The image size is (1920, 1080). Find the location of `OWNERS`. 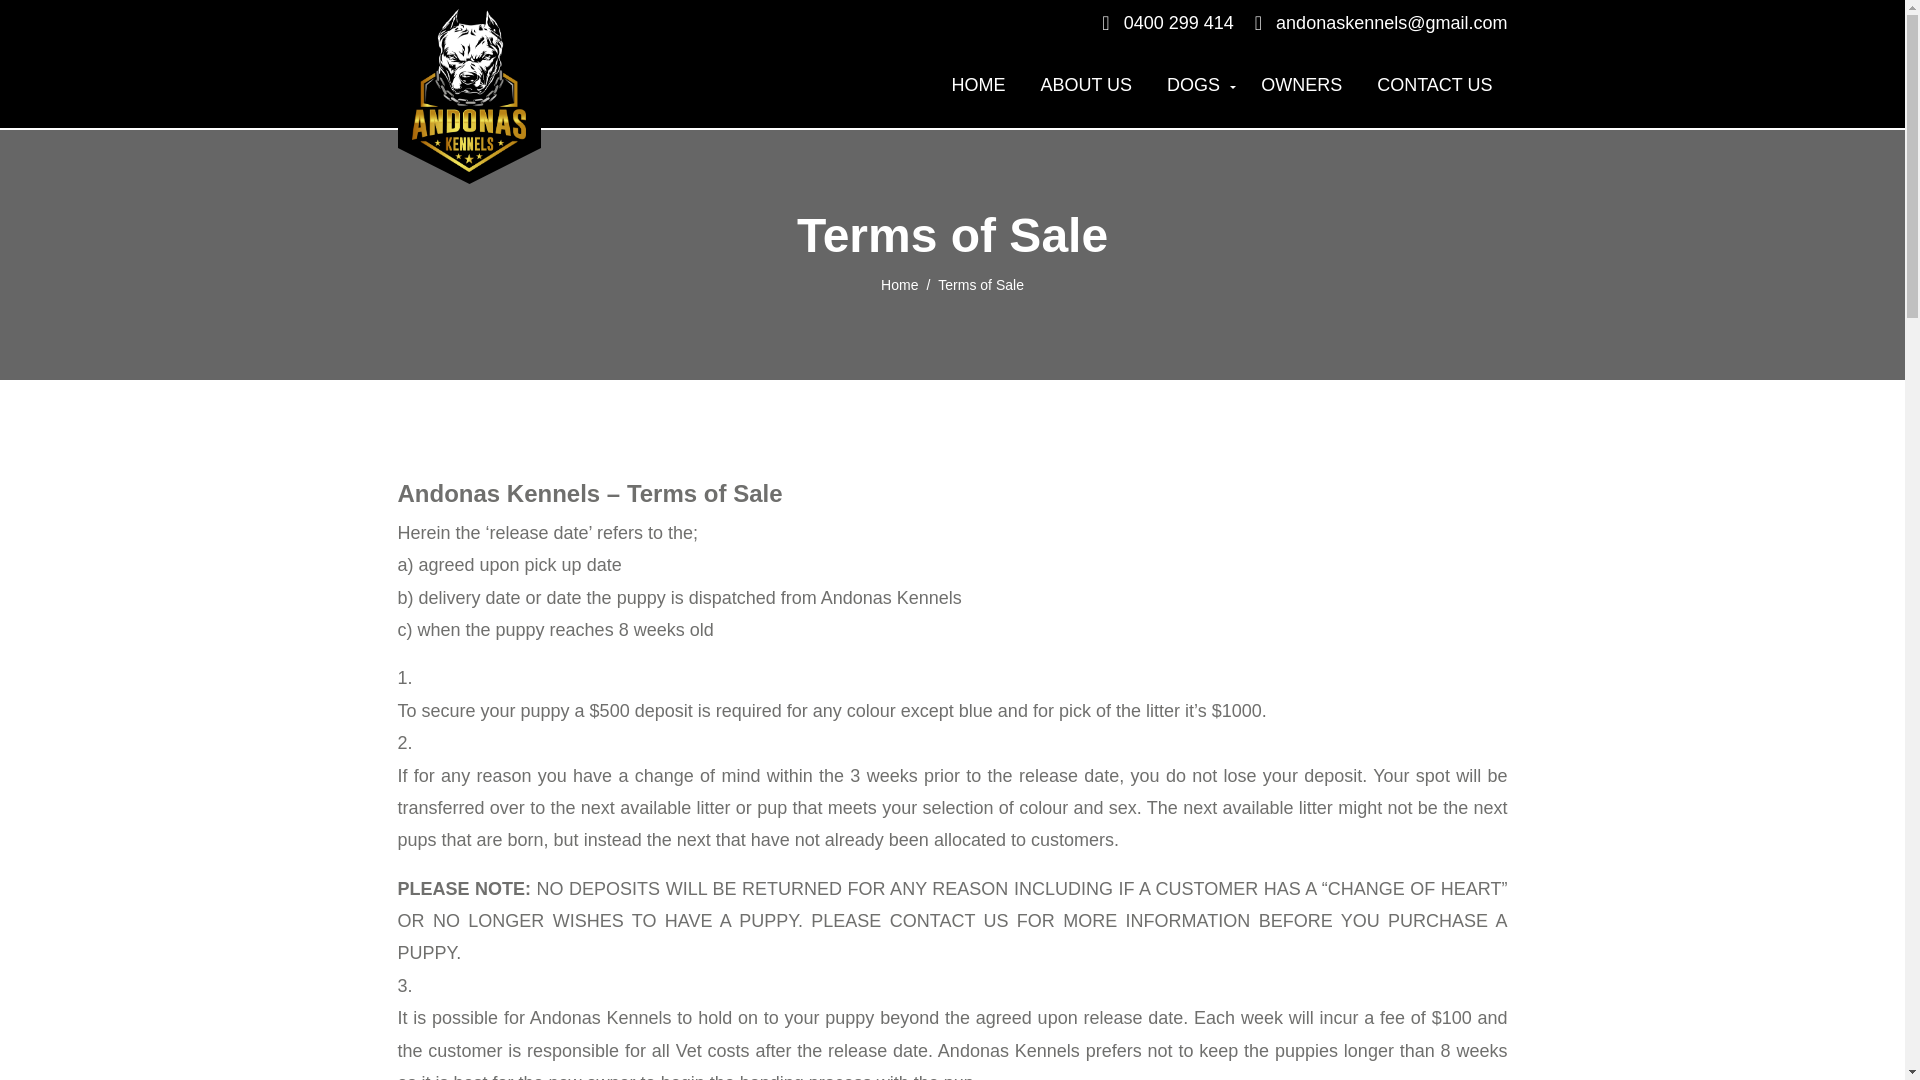

OWNERS is located at coordinates (1302, 86).